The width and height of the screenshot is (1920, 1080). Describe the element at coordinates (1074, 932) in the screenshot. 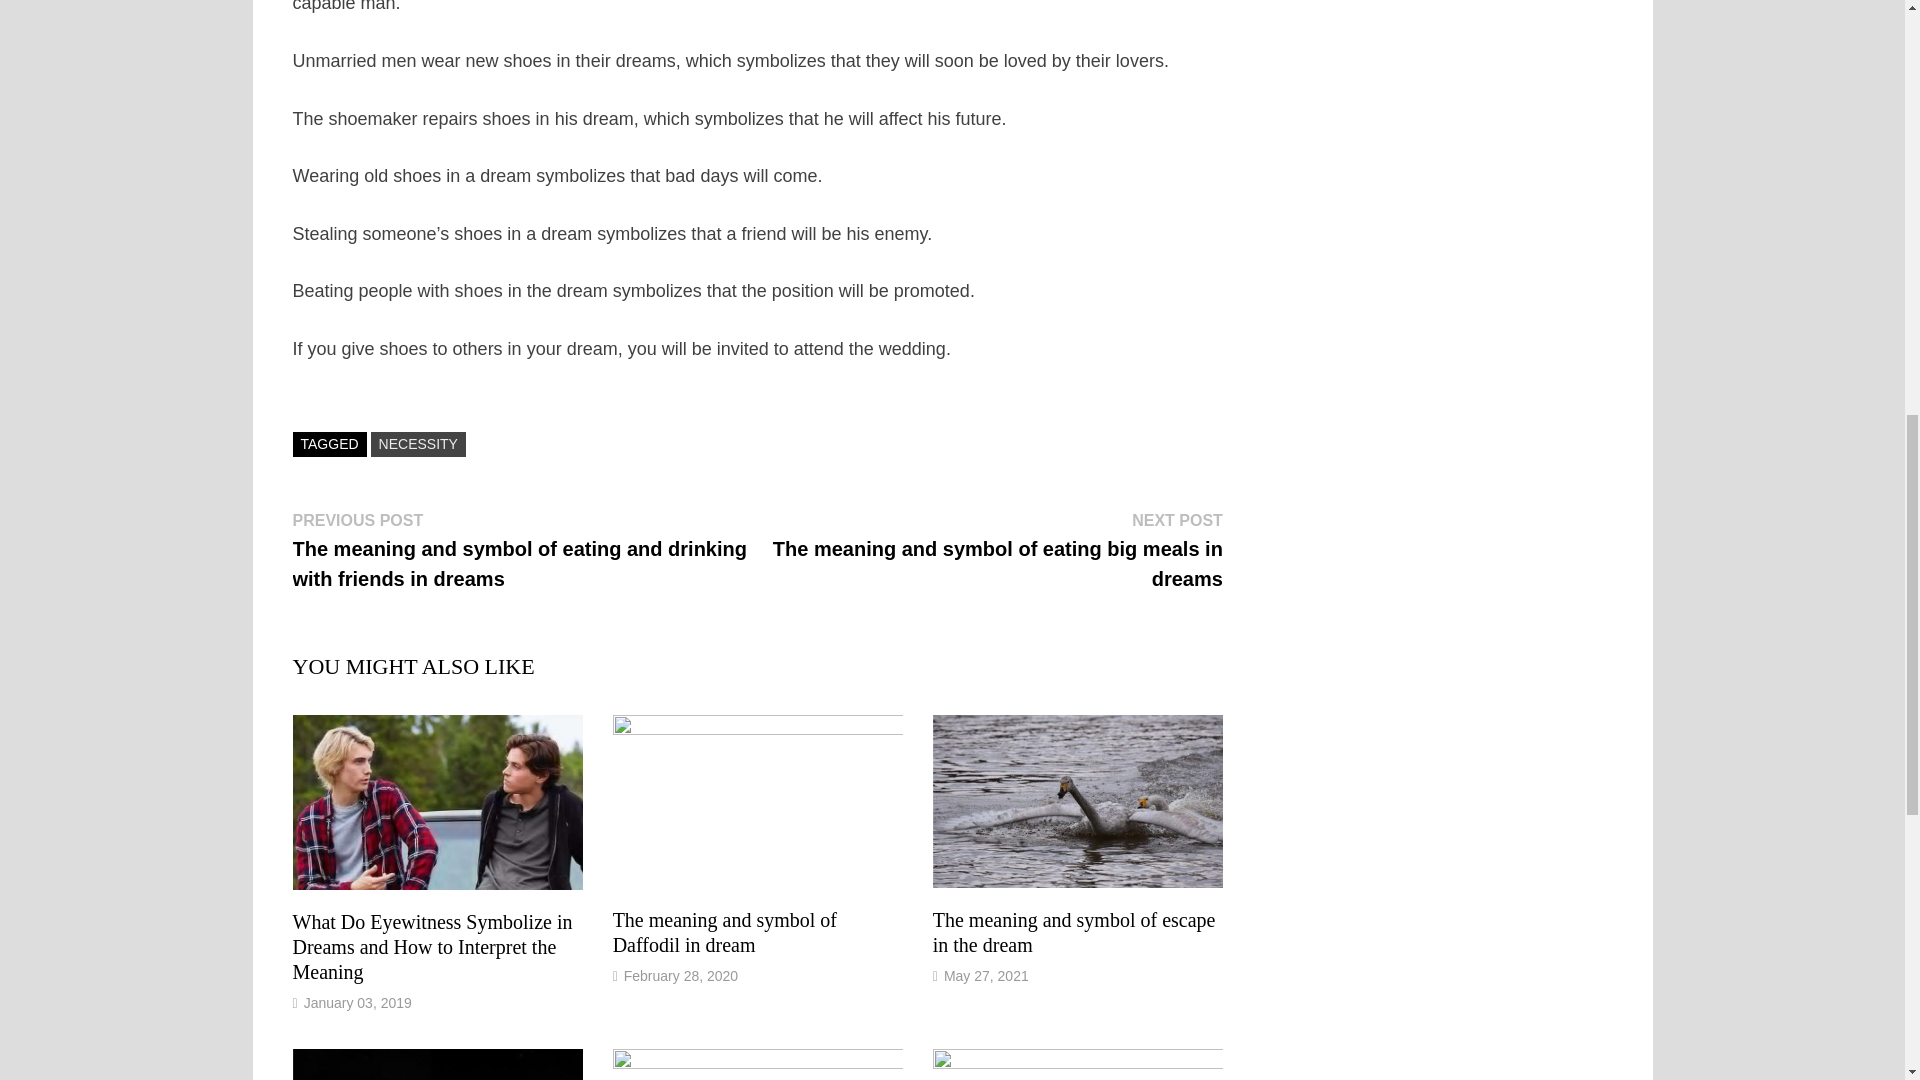

I see `The meaning and symbol of escape in the dream` at that location.